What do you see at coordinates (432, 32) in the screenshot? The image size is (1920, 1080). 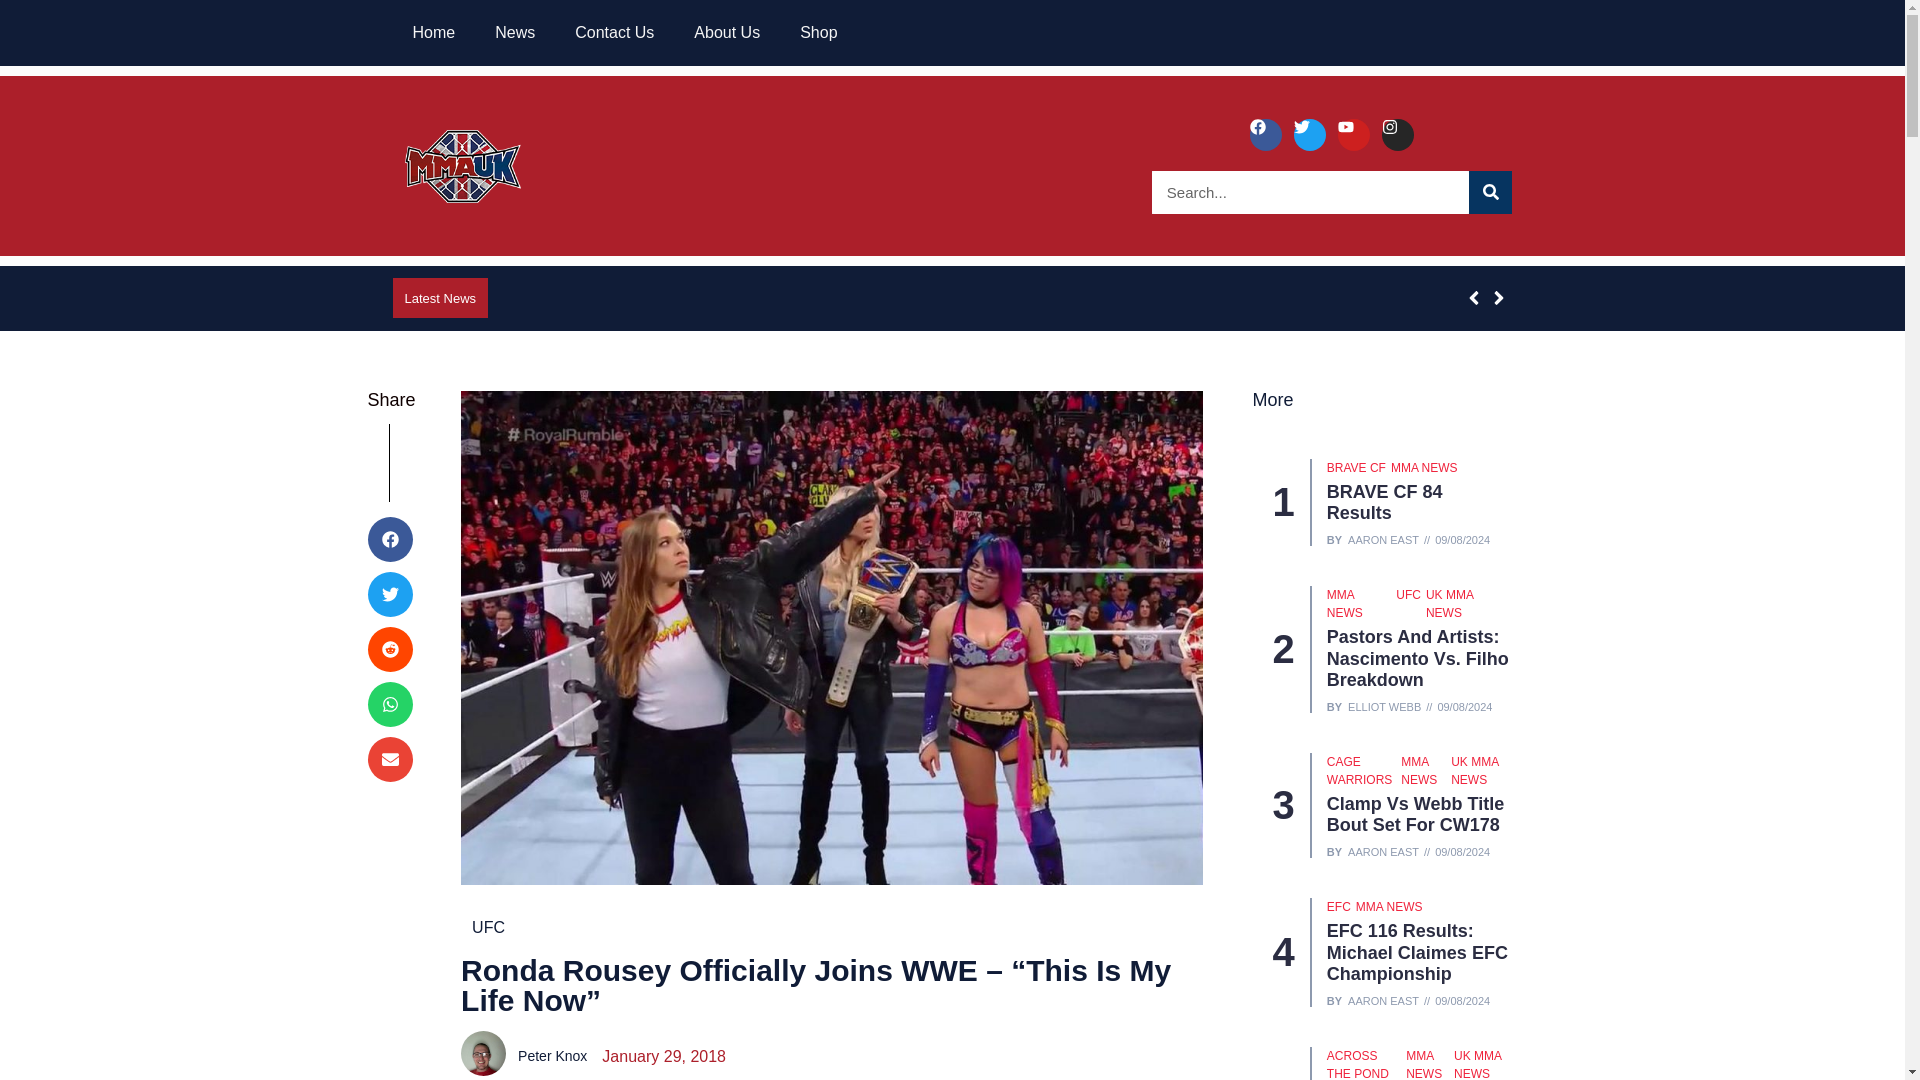 I see `Home` at bounding box center [432, 32].